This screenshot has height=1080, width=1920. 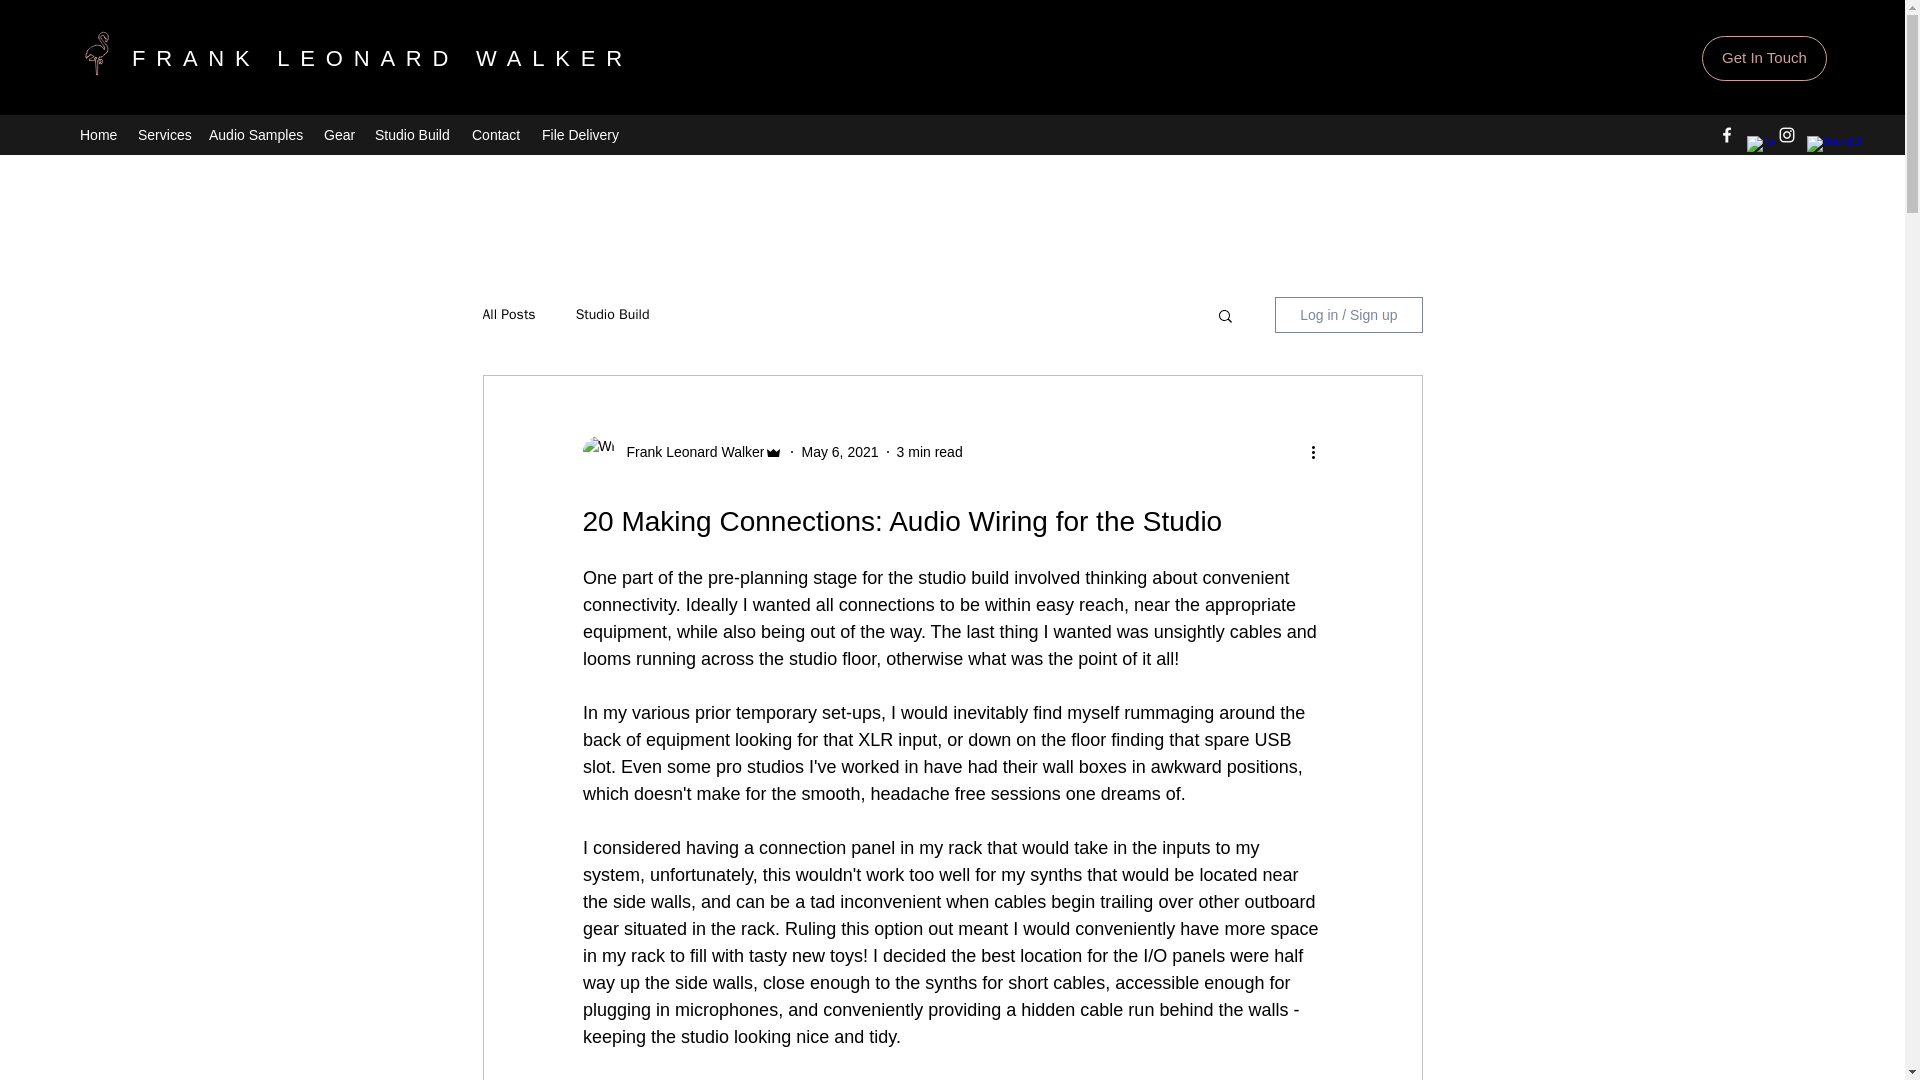 What do you see at coordinates (579, 134) in the screenshot?
I see `File Delivery` at bounding box center [579, 134].